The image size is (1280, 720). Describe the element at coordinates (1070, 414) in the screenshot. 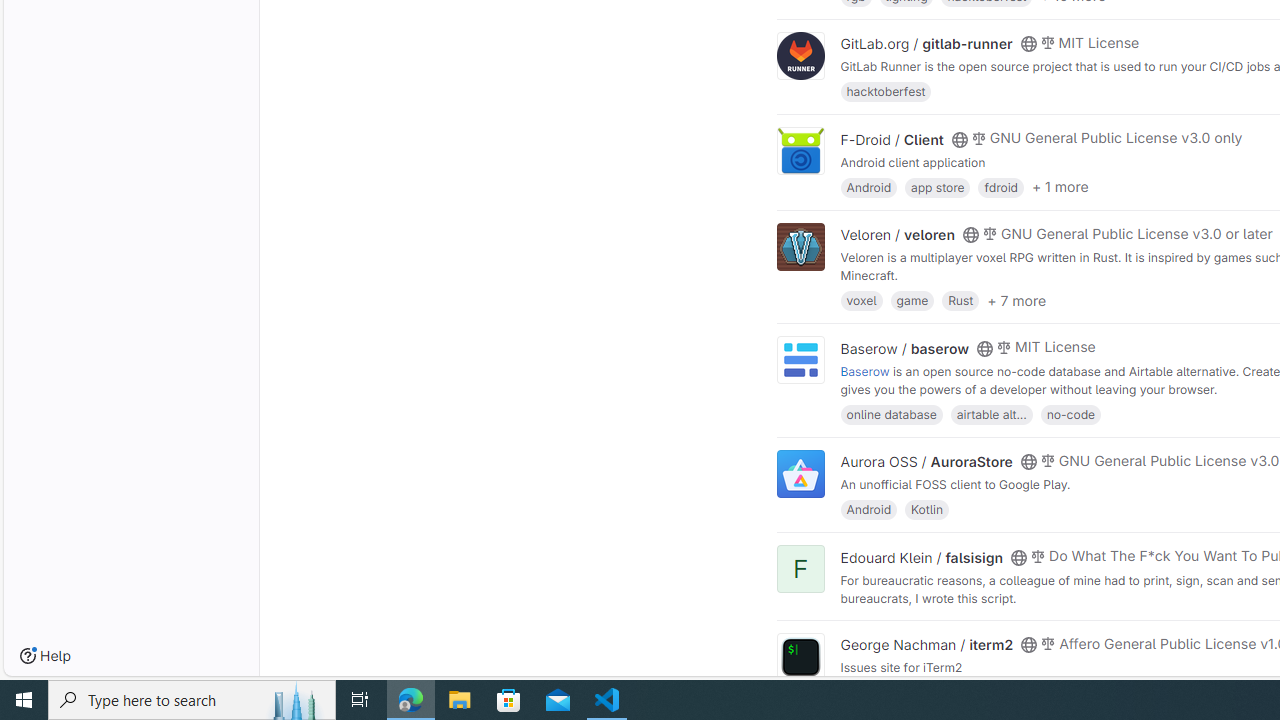

I see `no-code` at that location.